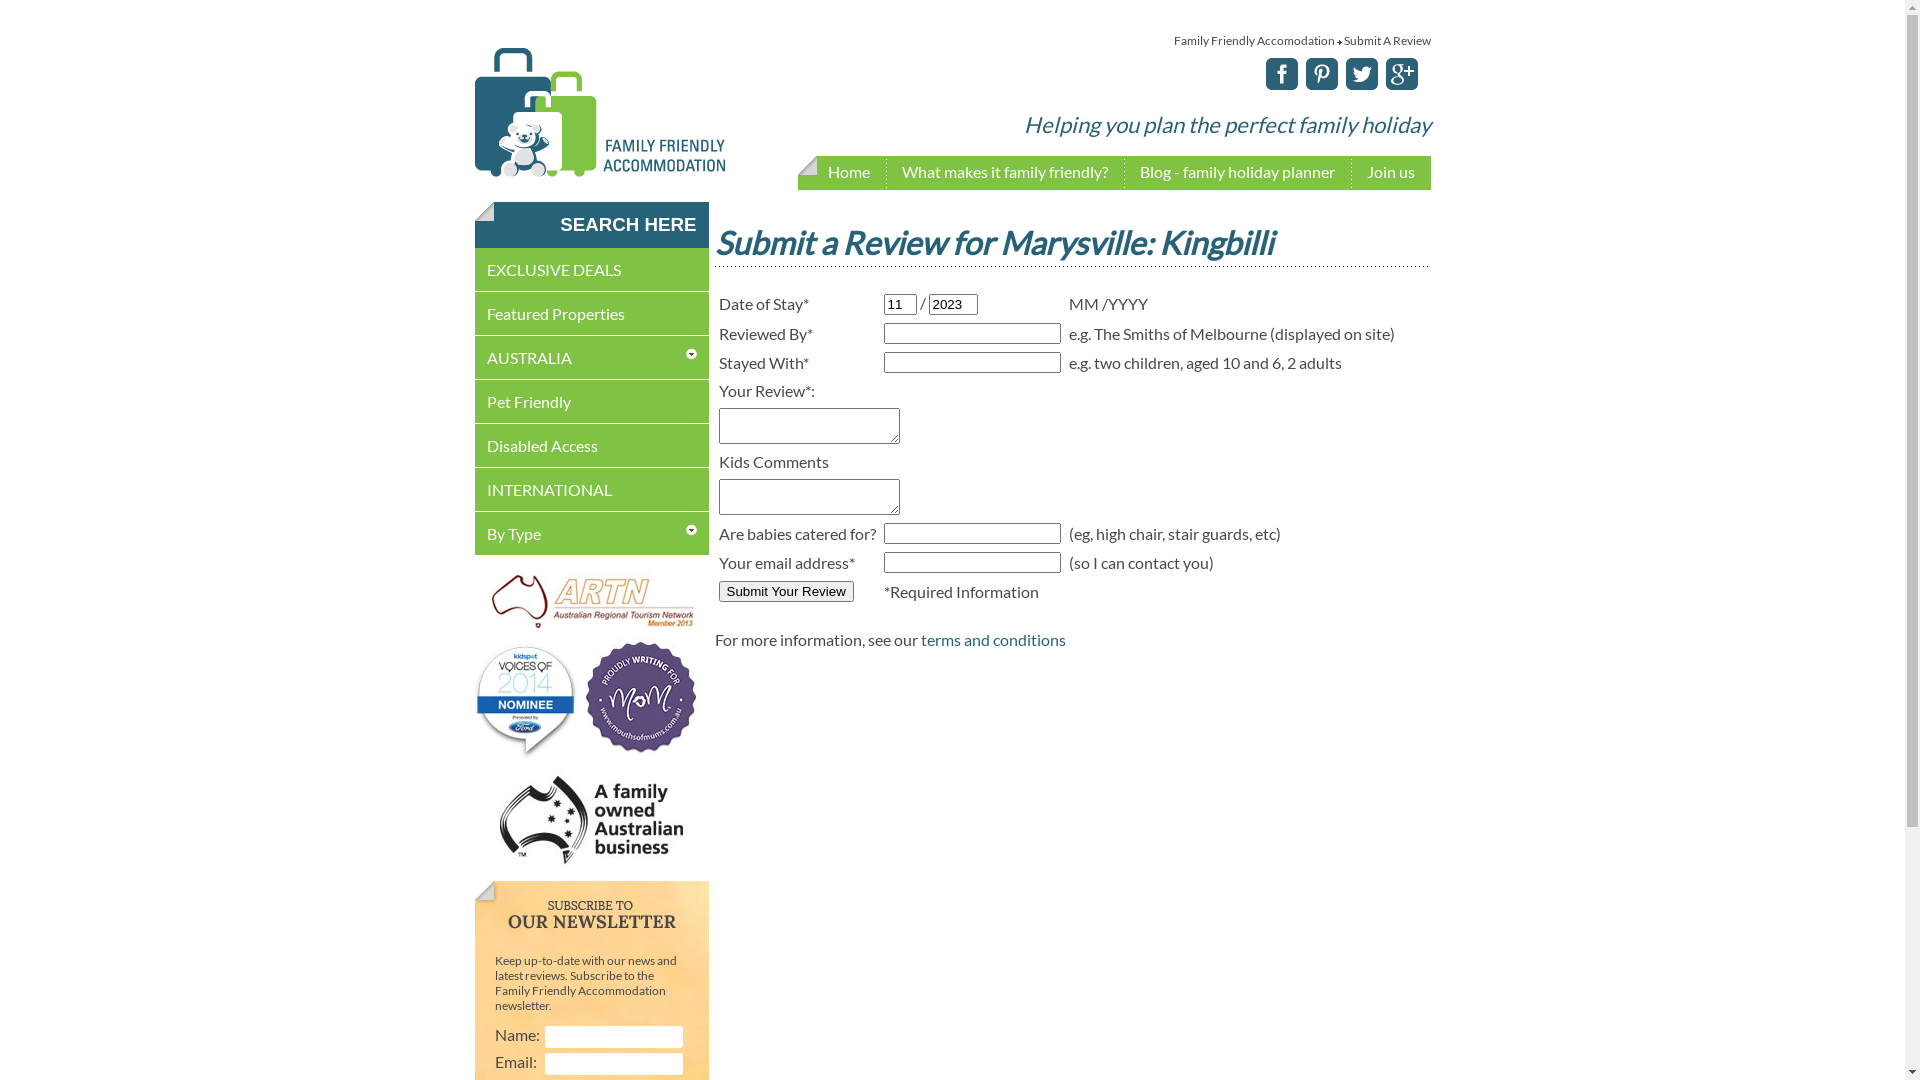  I want to click on Follow us on Google Plus, so click(1398, 84).